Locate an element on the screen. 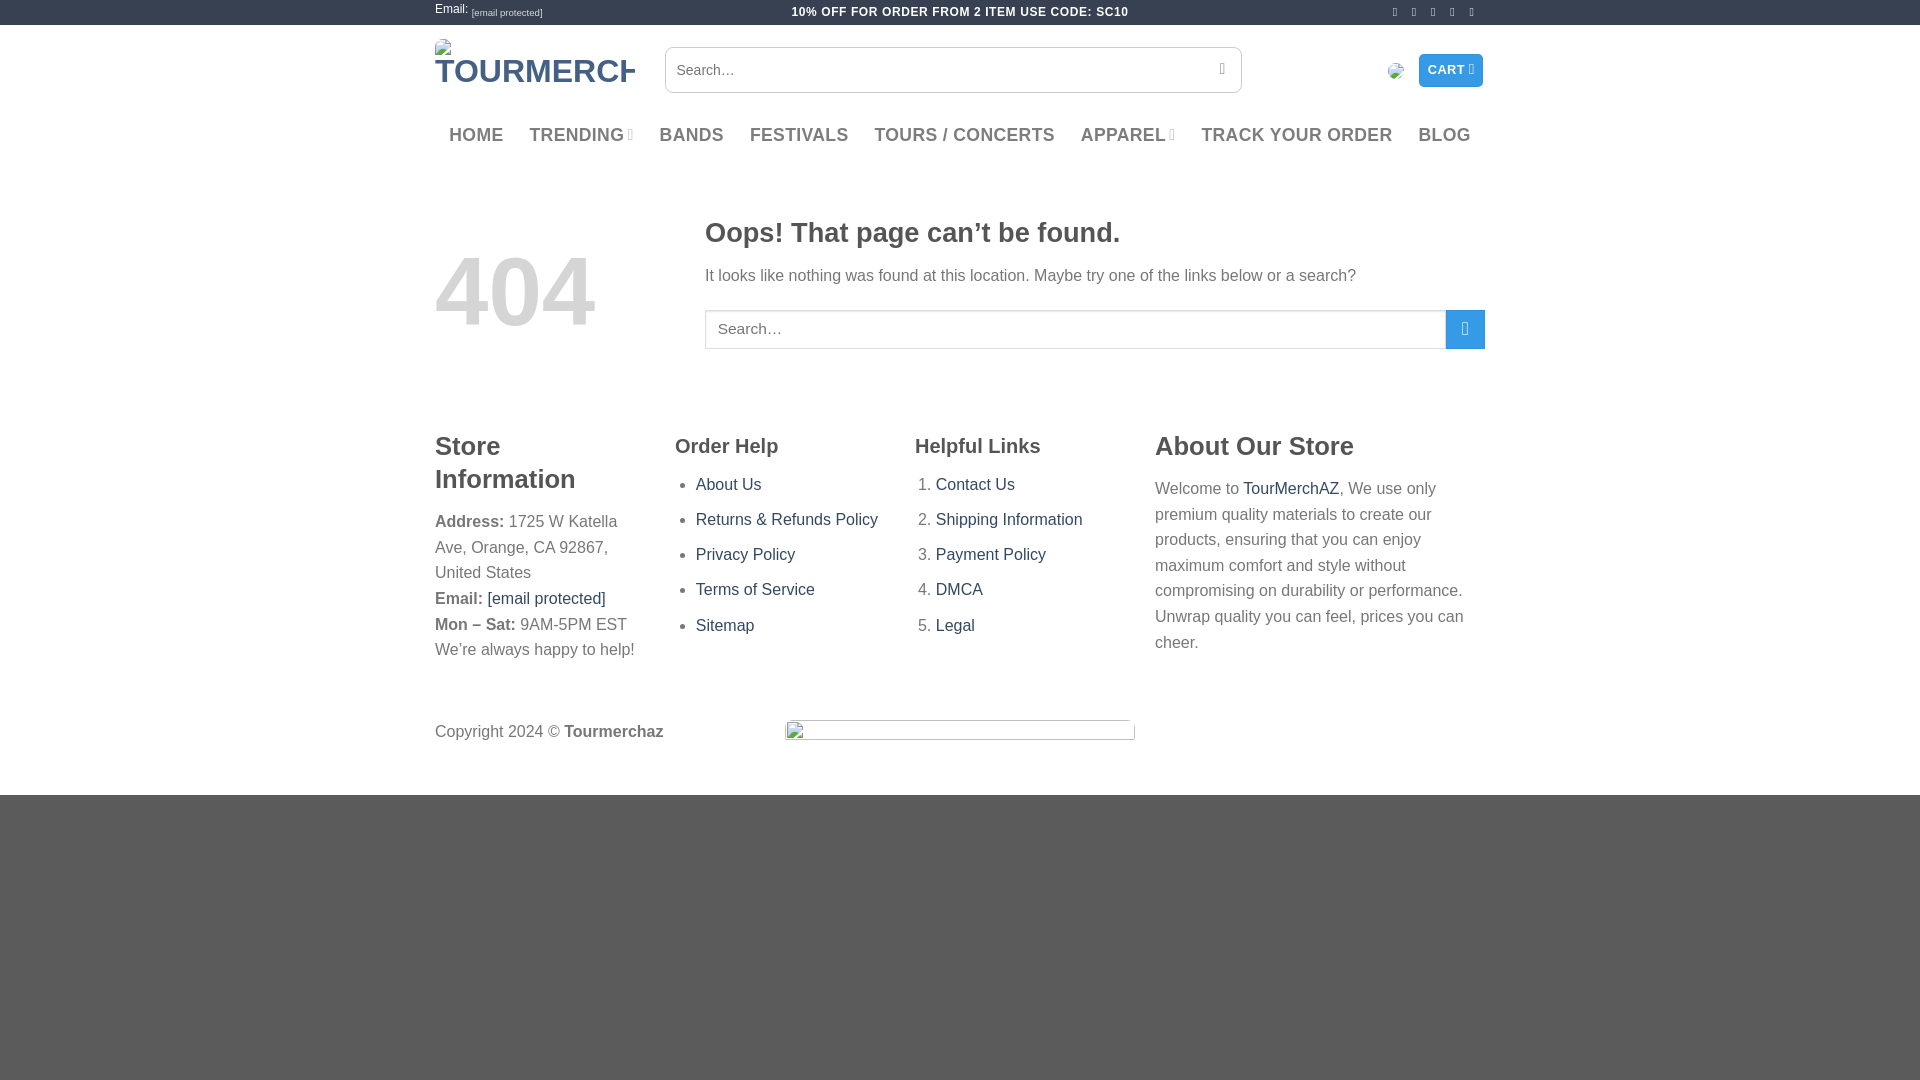 The image size is (1920, 1080). DMCA is located at coordinates (960, 590).